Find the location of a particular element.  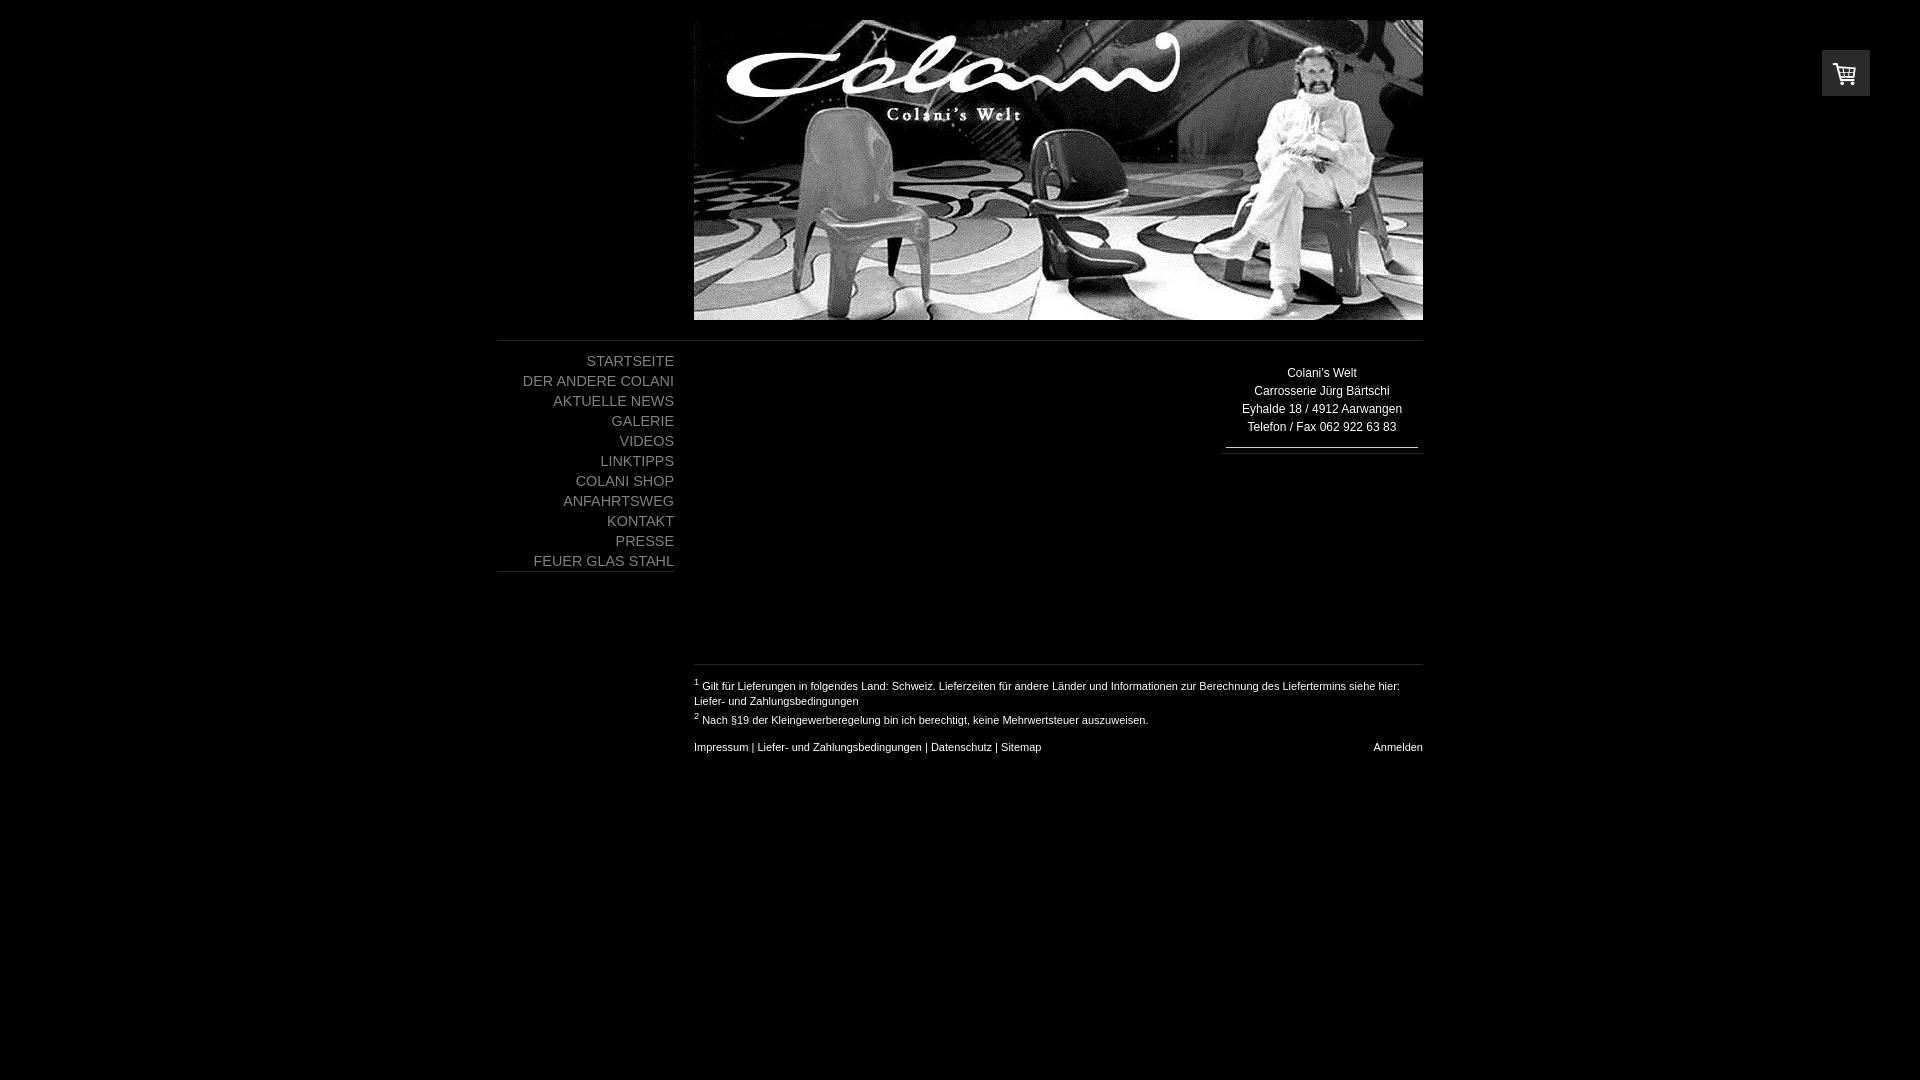

DER ANDERE COLANI is located at coordinates (586, 381).